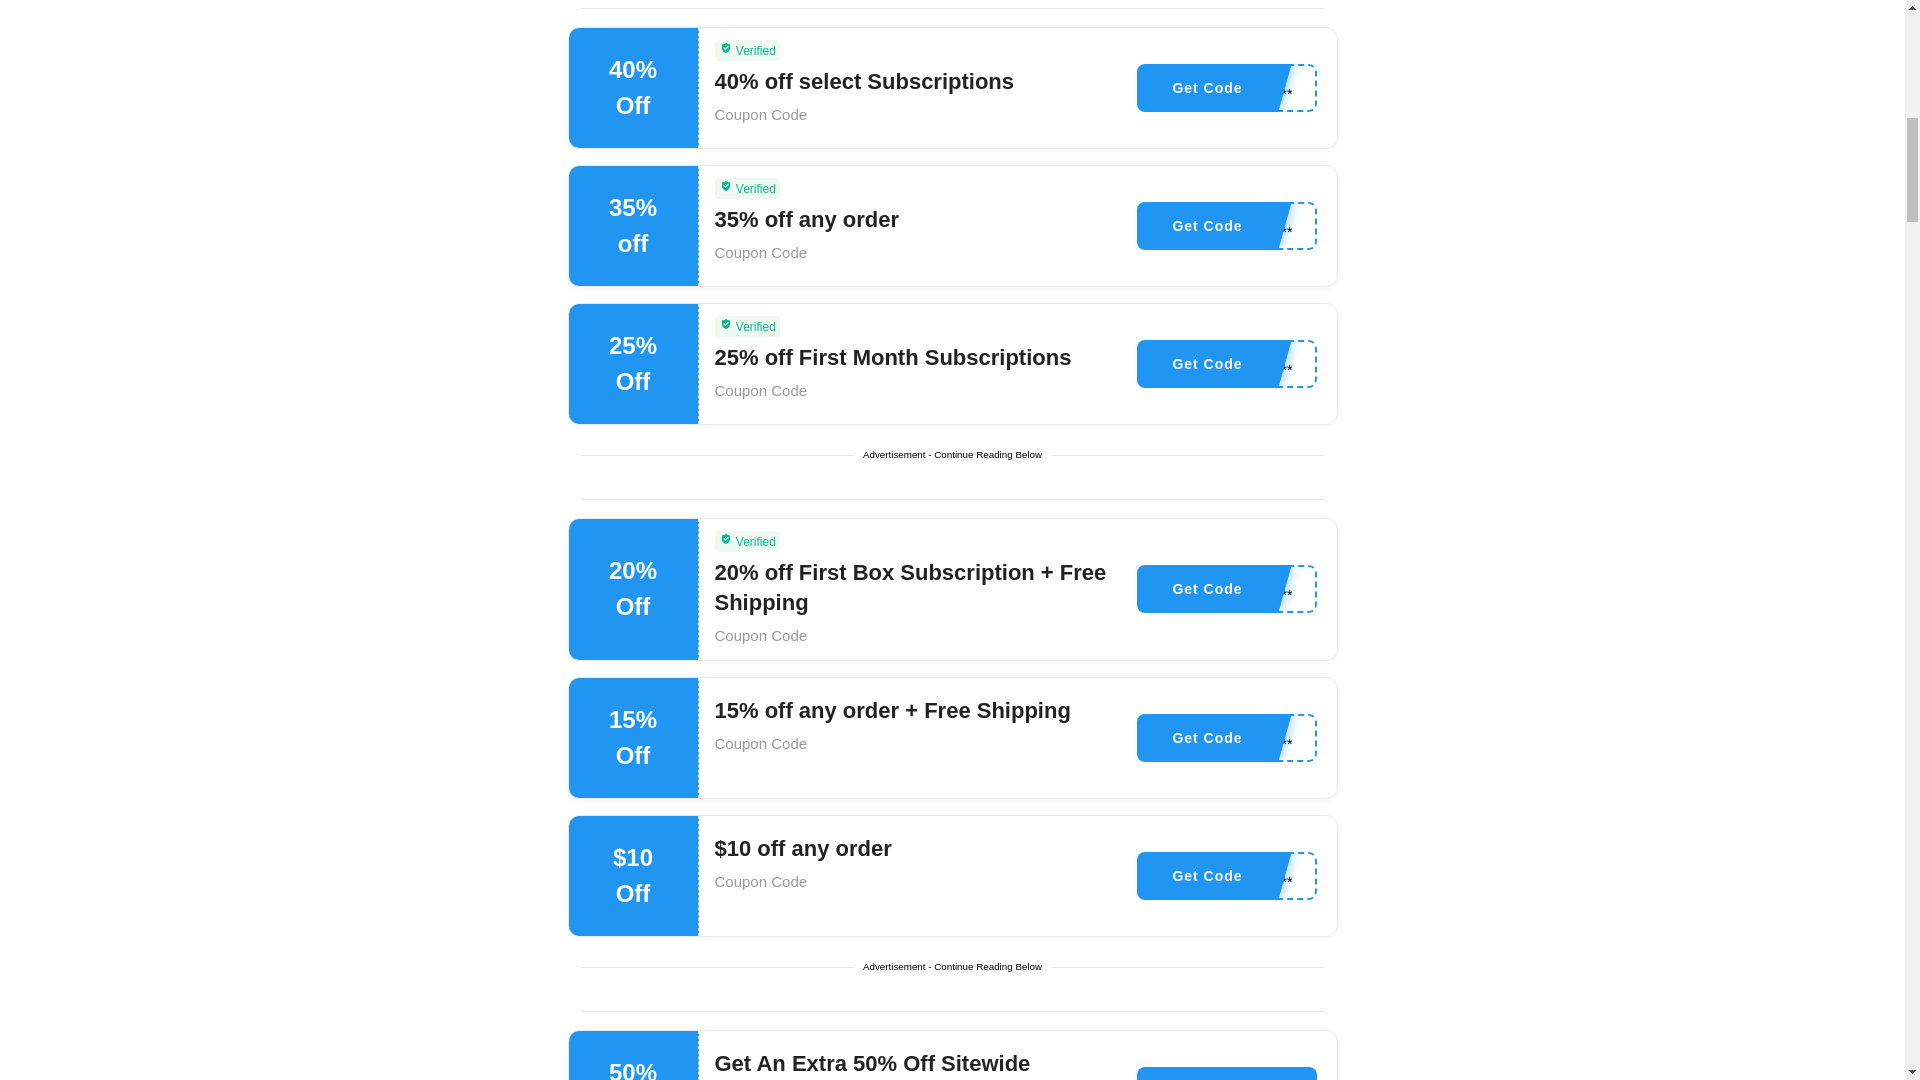  Describe the element at coordinates (760, 390) in the screenshot. I see `Coupon Code` at that location.